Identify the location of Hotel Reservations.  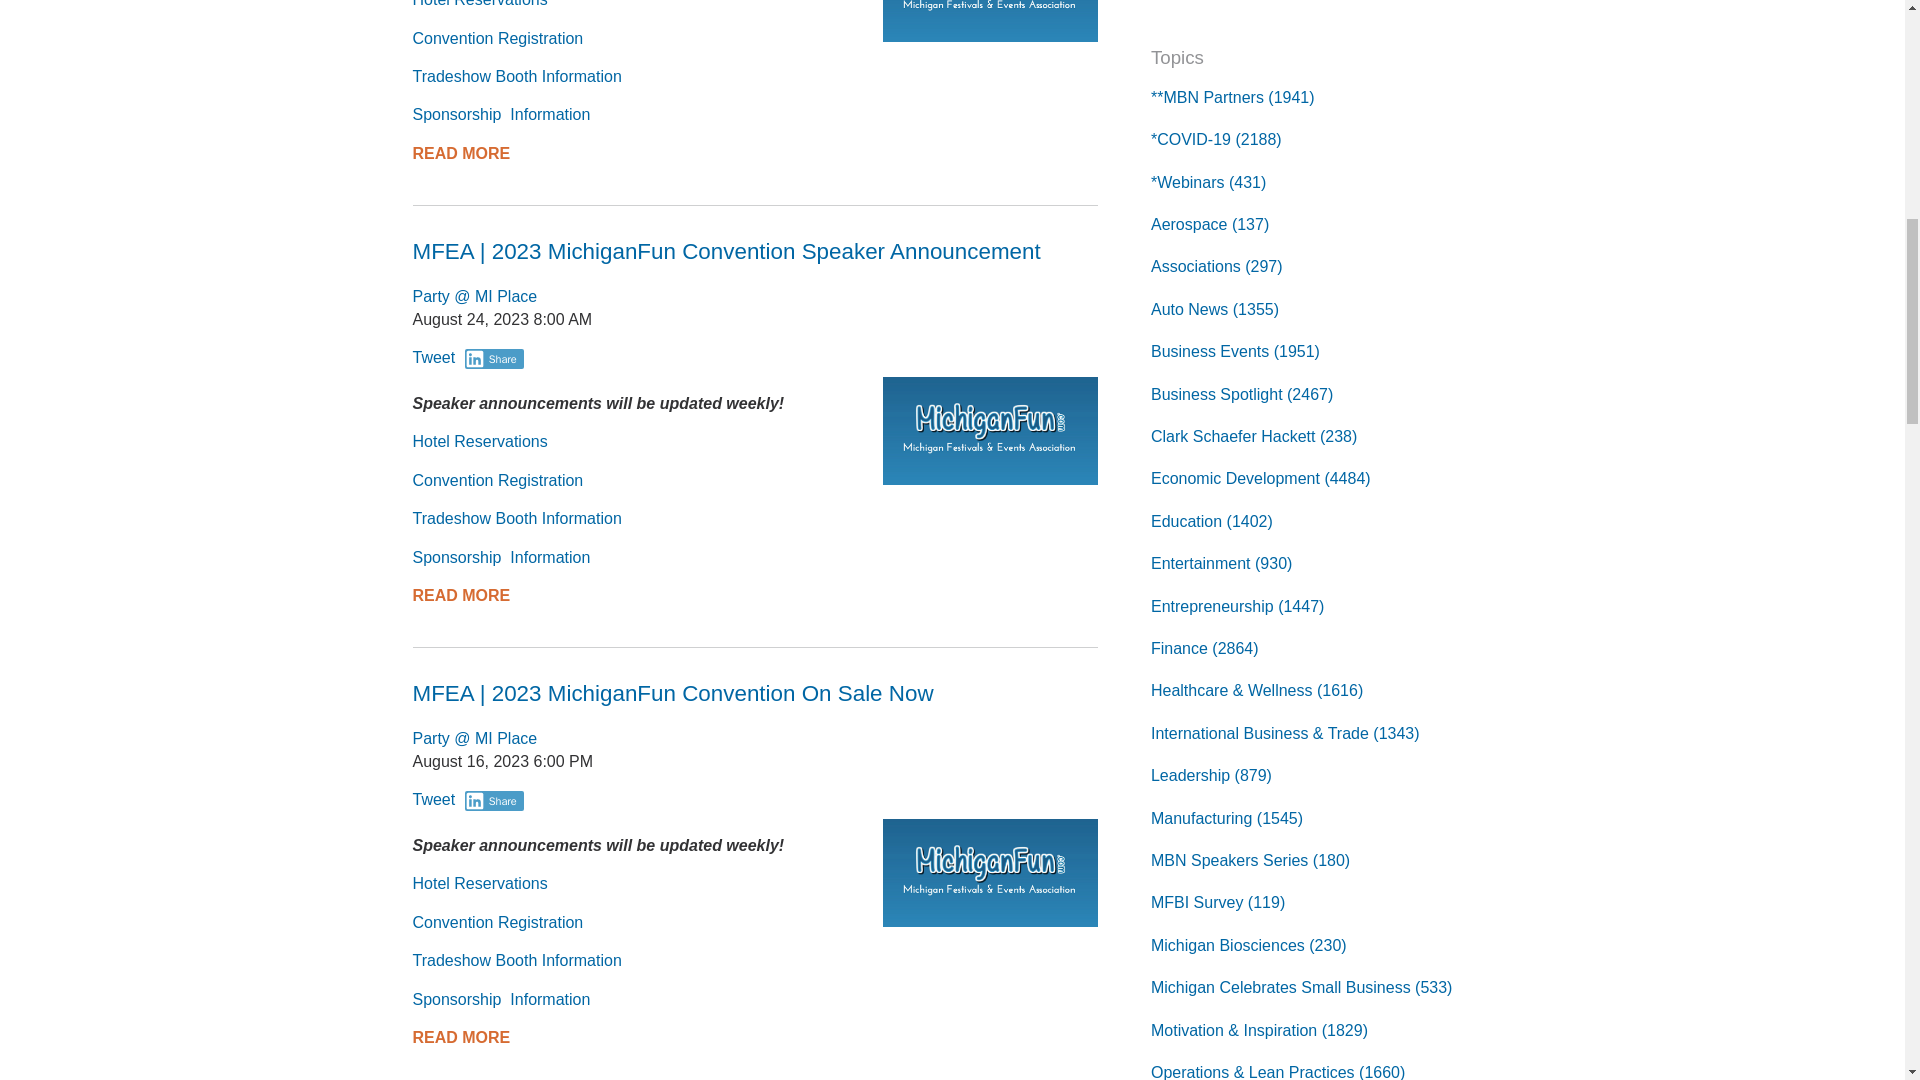
(480, 4).